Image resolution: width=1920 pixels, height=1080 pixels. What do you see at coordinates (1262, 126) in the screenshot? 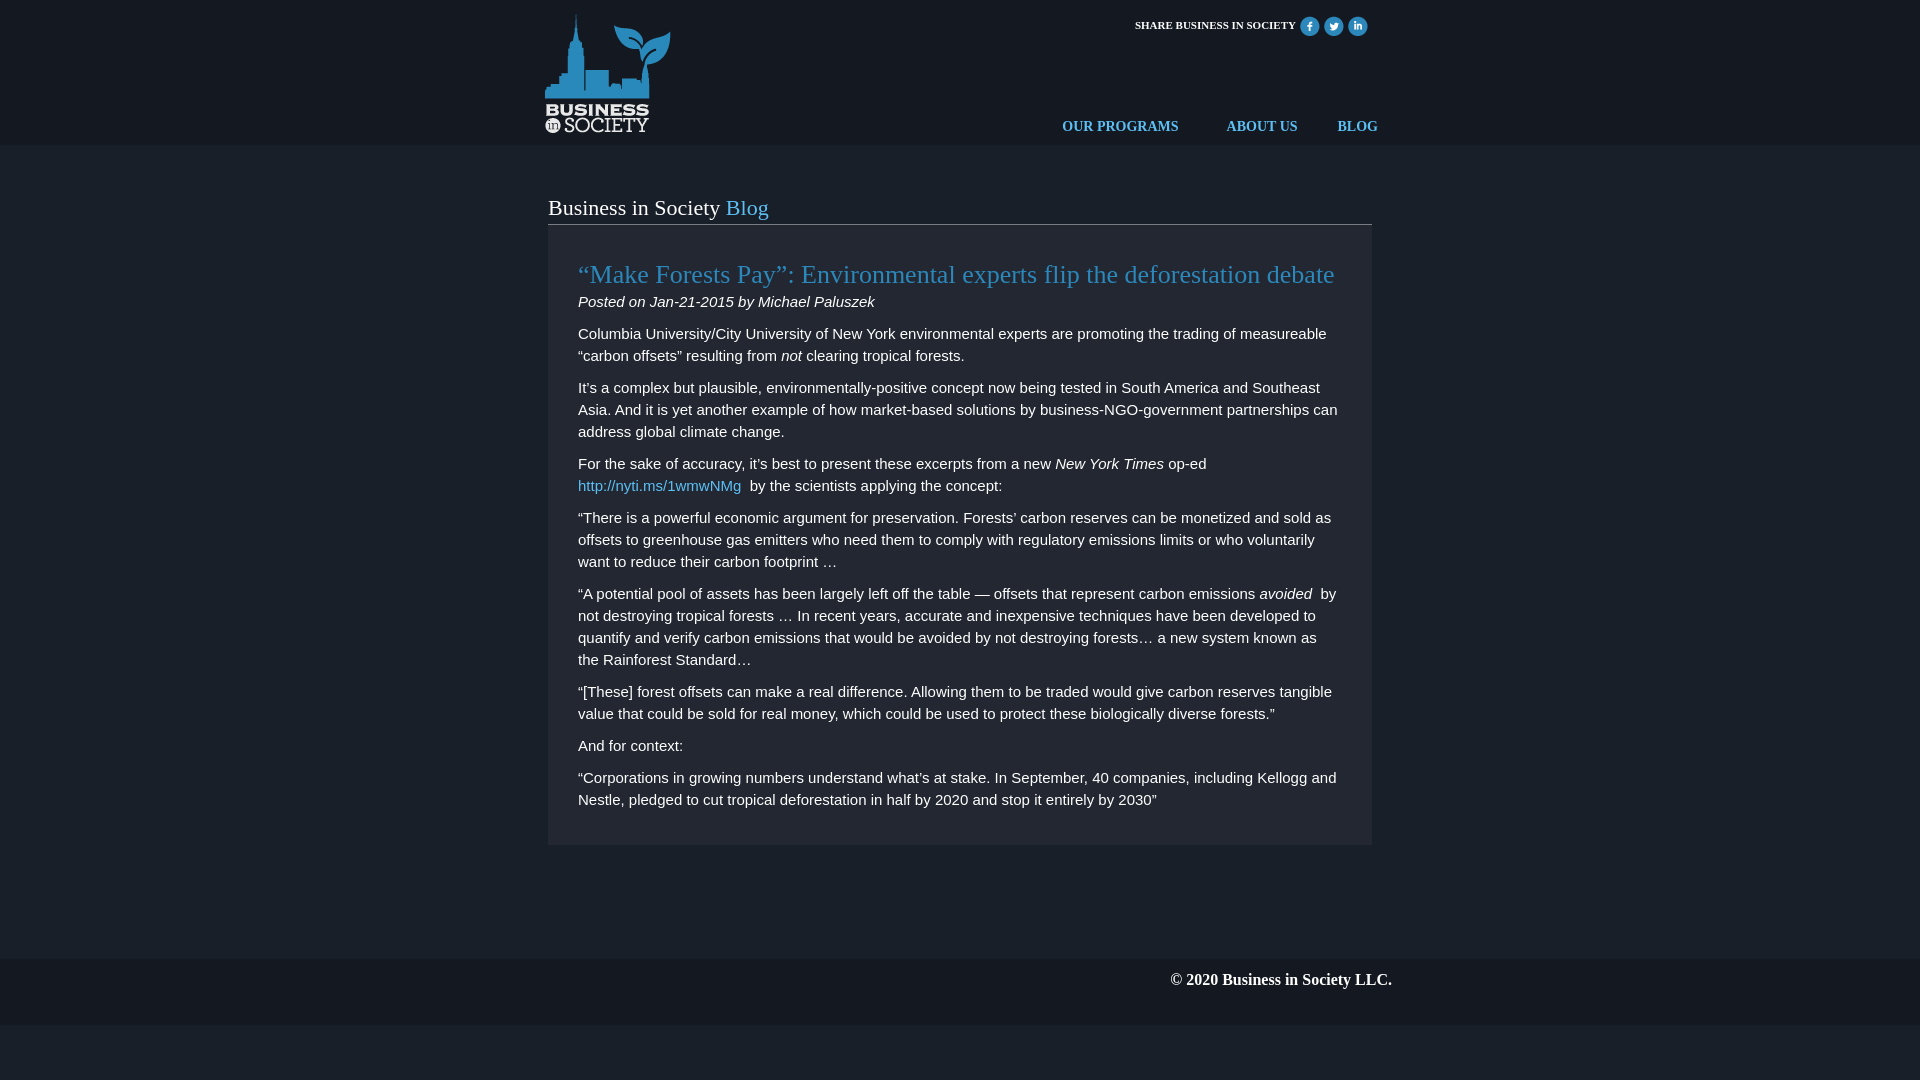
I see `ABOUT US` at bounding box center [1262, 126].